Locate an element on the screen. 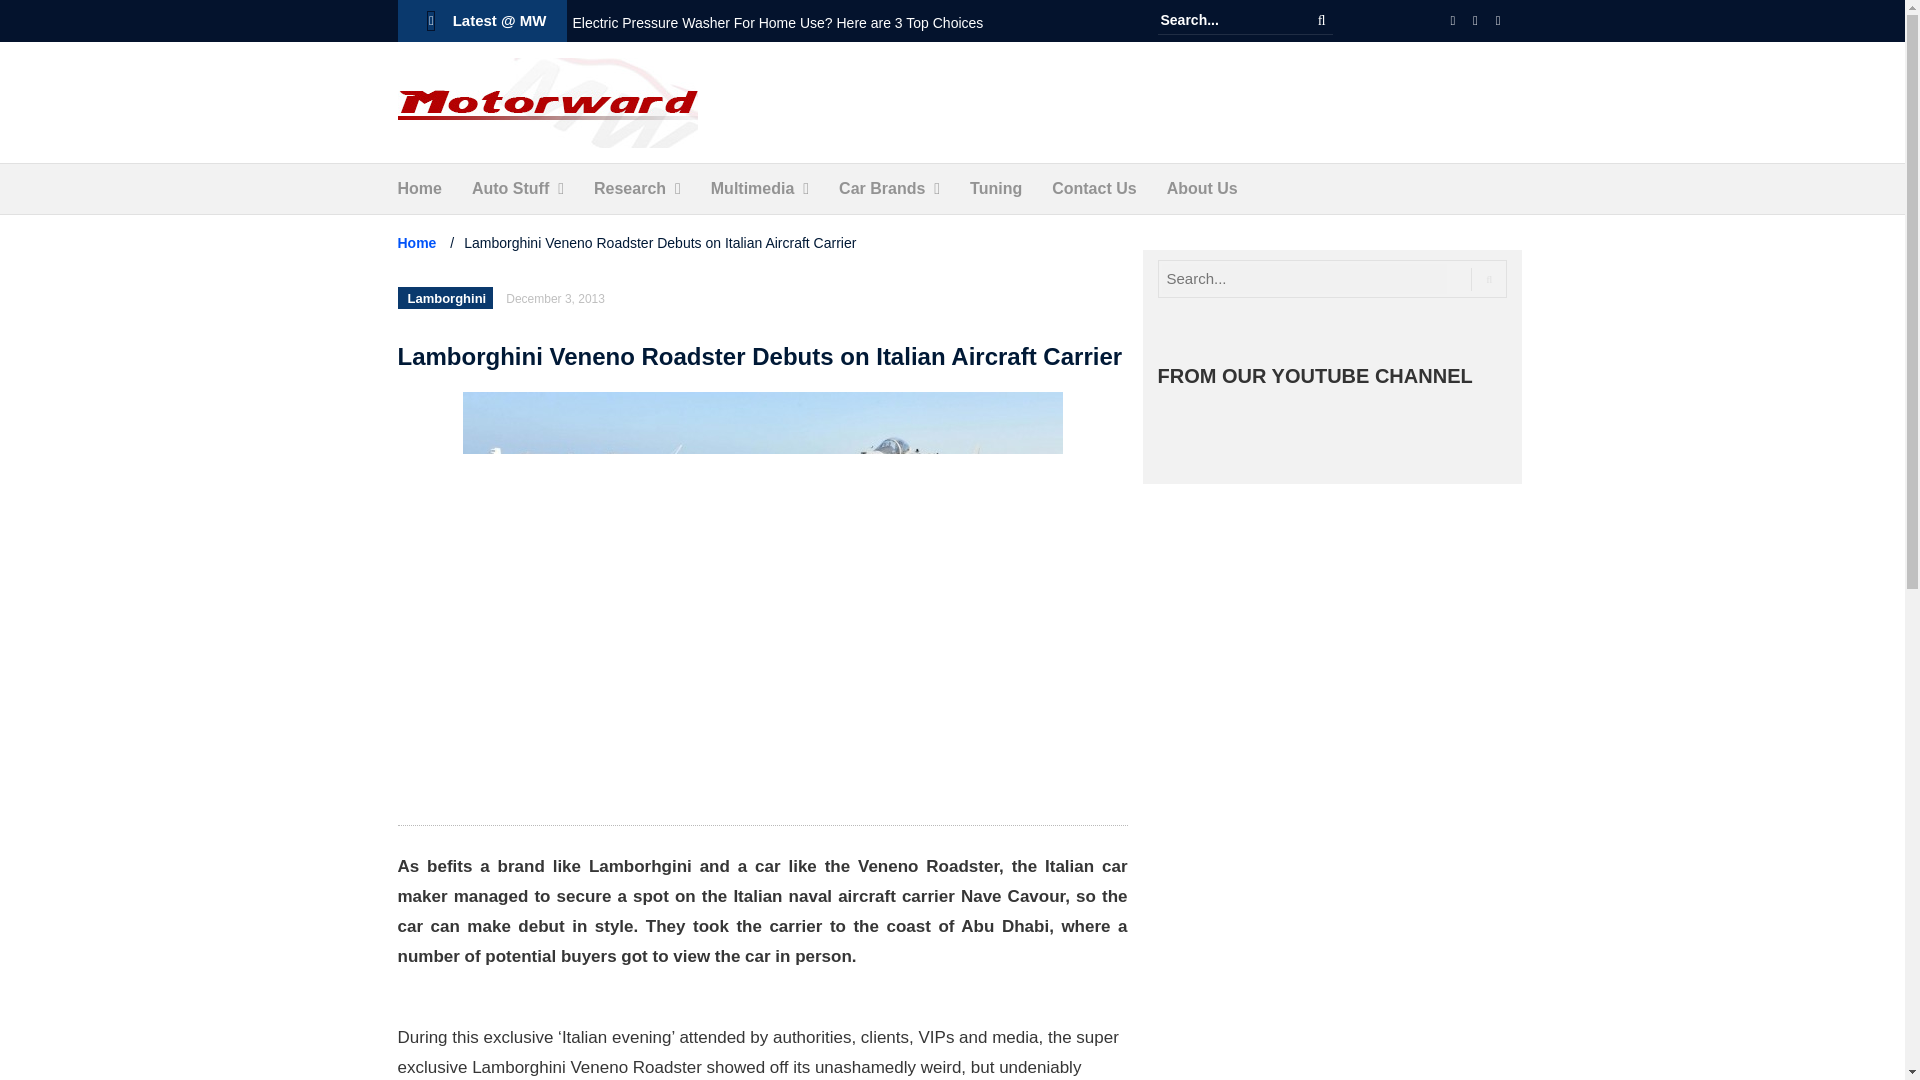 The width and height of the screenshot is (1920, 1080). Home is located at coordinates (419, 188).